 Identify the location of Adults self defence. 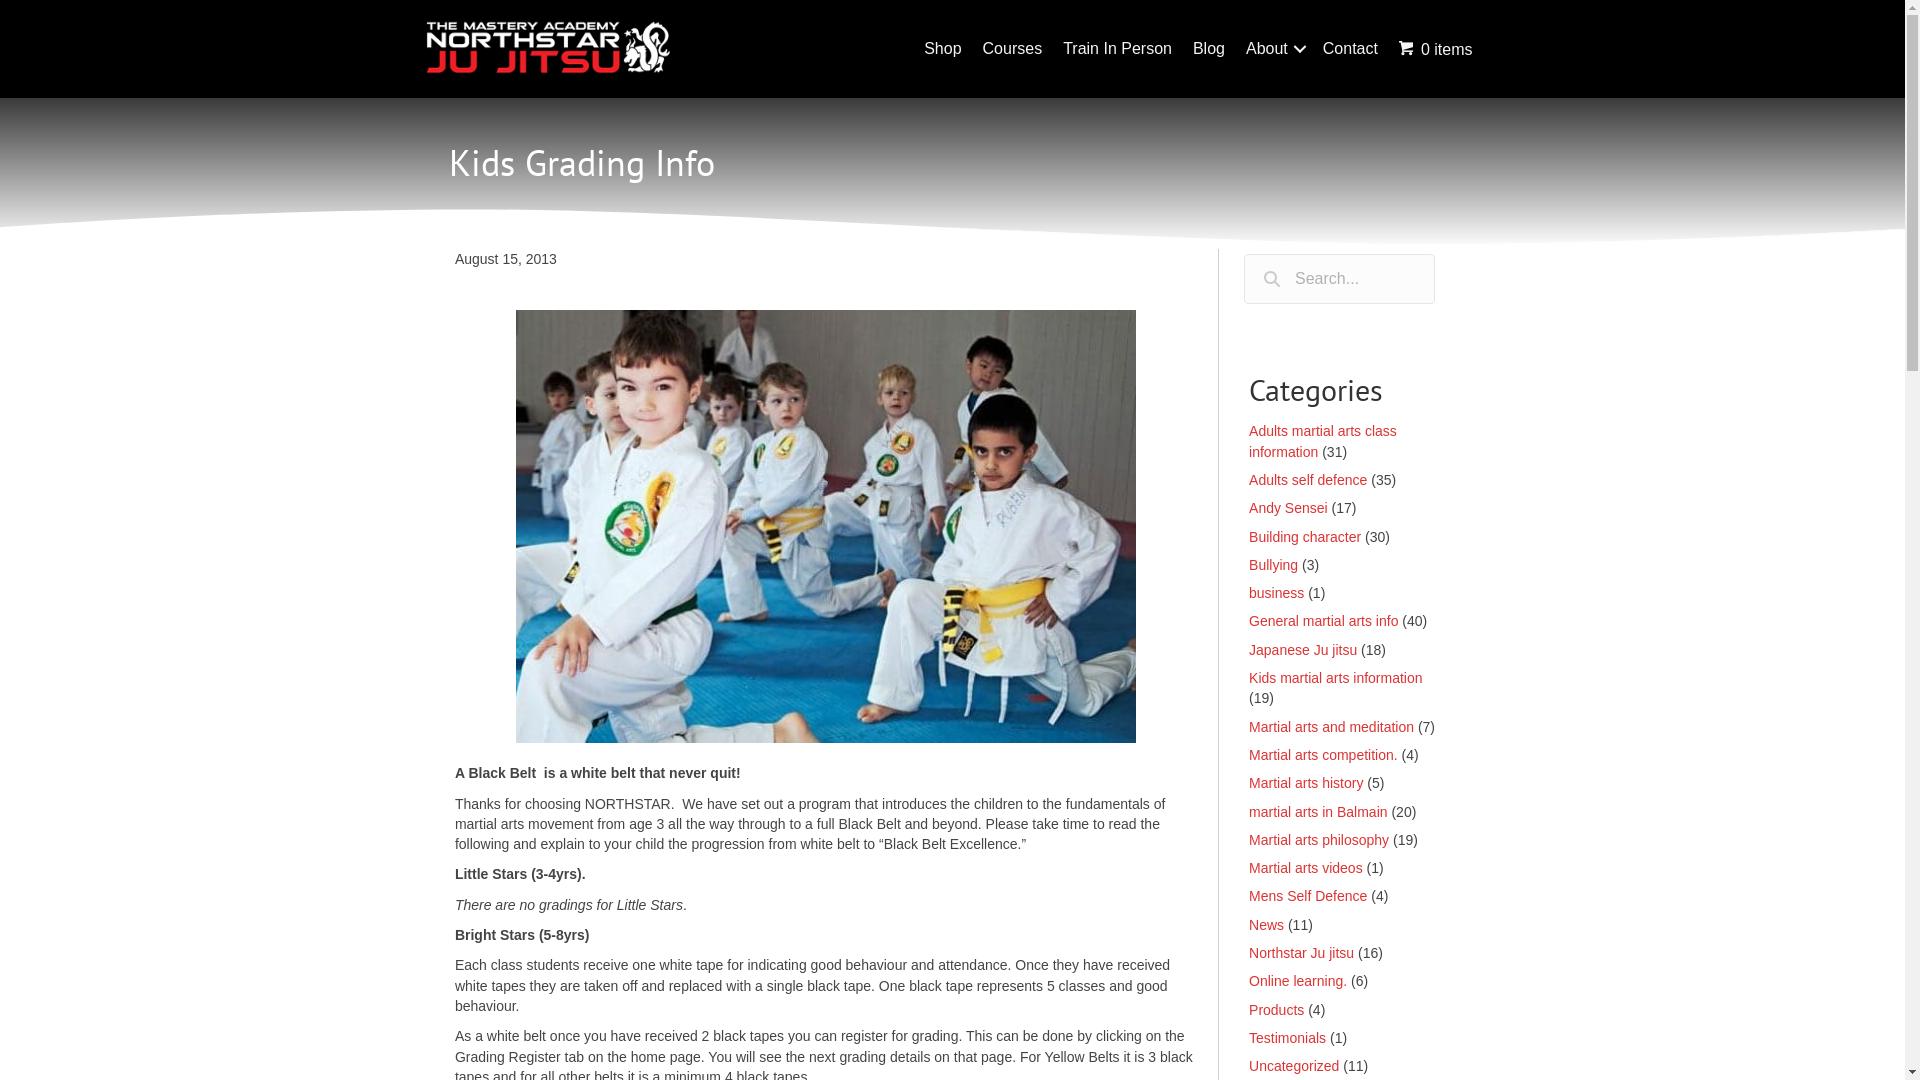
(1308, 480).